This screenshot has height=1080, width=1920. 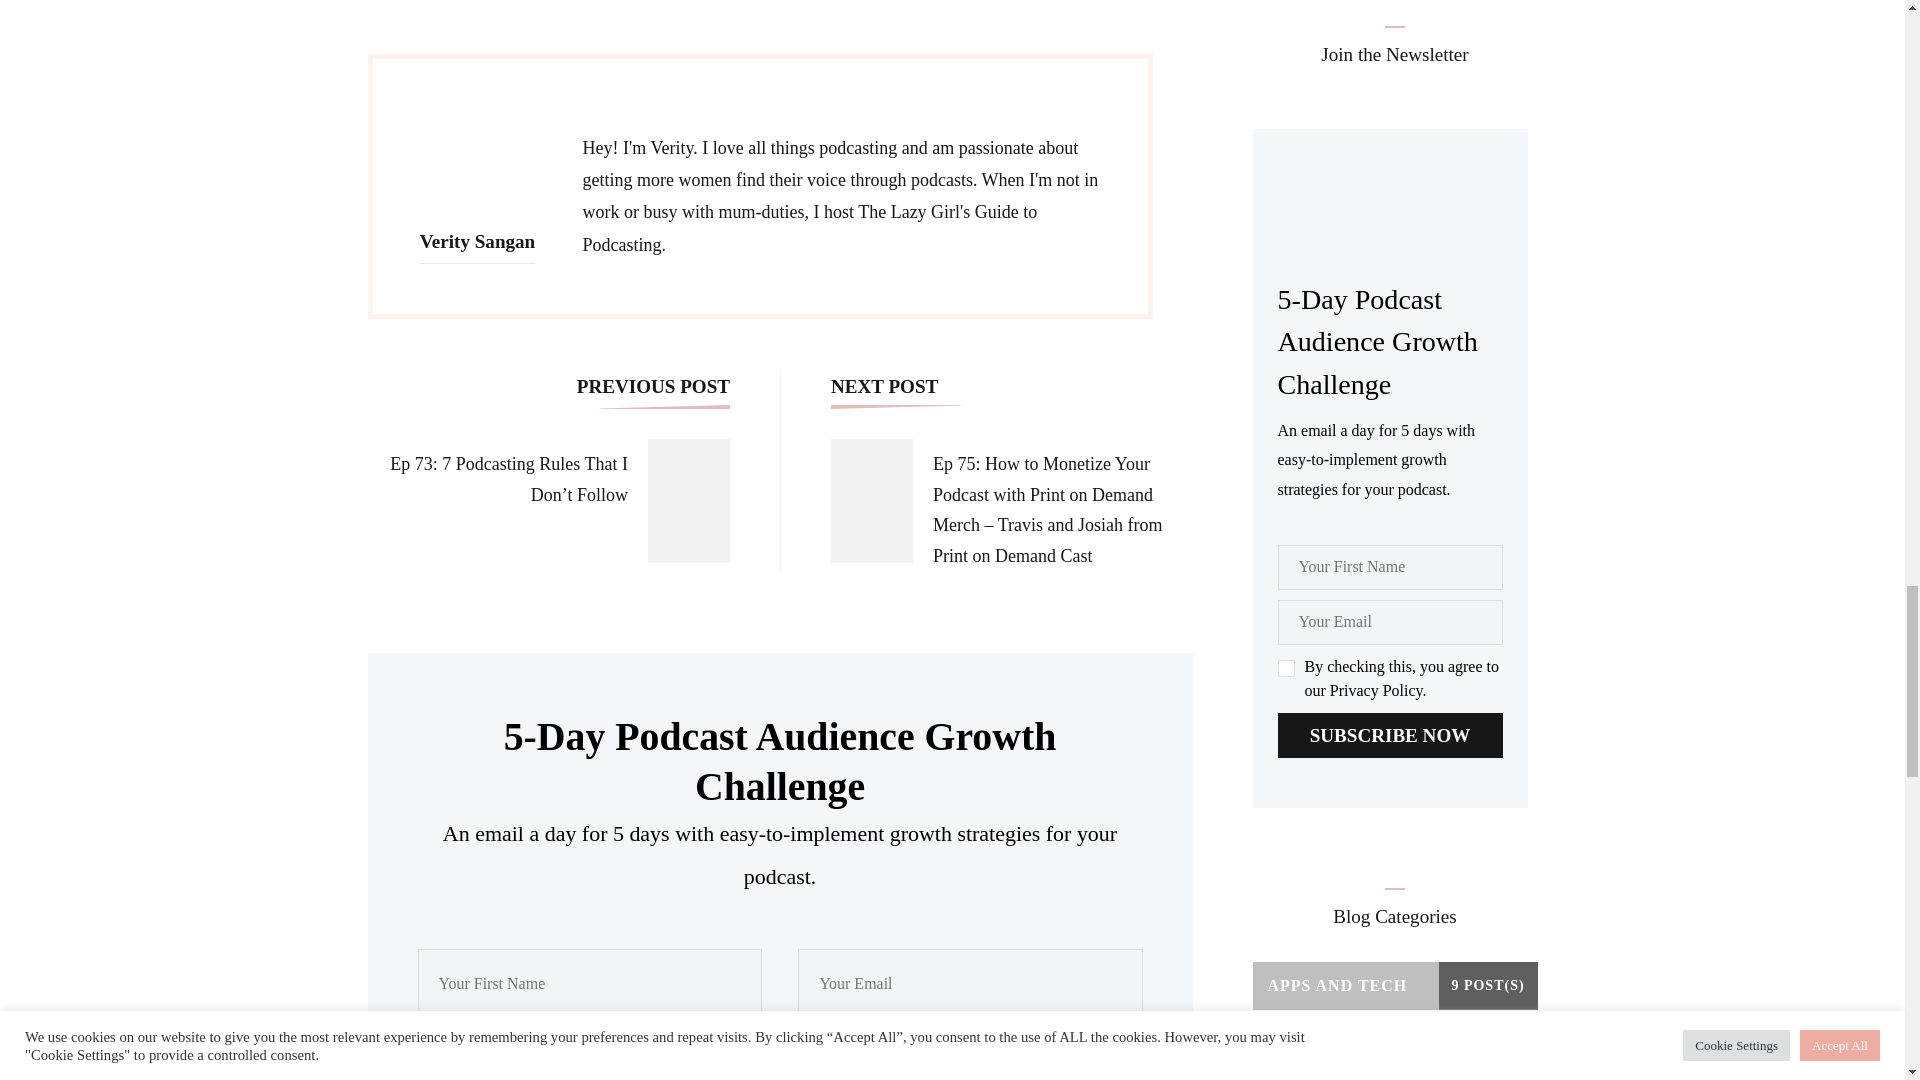 What do you see at coordinates (436, 258) in the screenshot?
I see `00:01:22` at bounding box center [436, 258].